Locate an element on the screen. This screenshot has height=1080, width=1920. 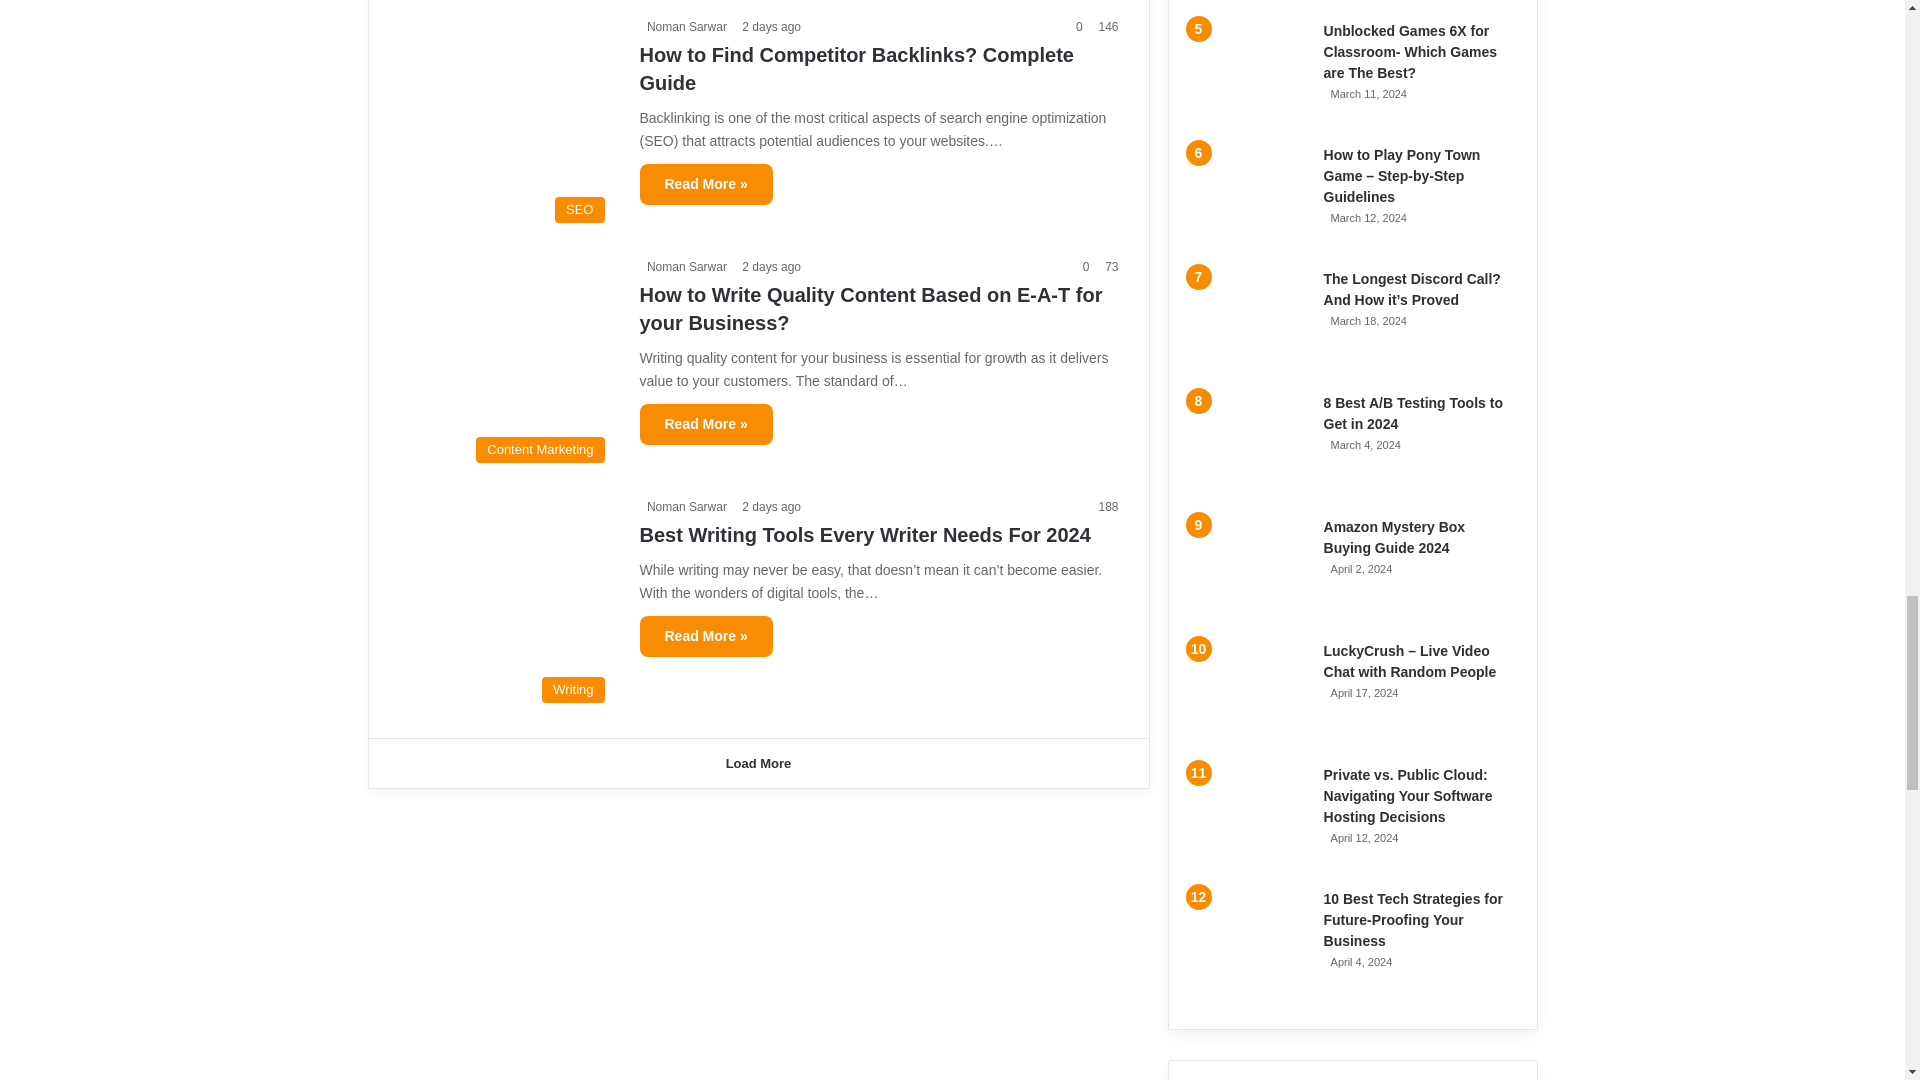
Noman Sarwar is located at coordinates (683, 267).